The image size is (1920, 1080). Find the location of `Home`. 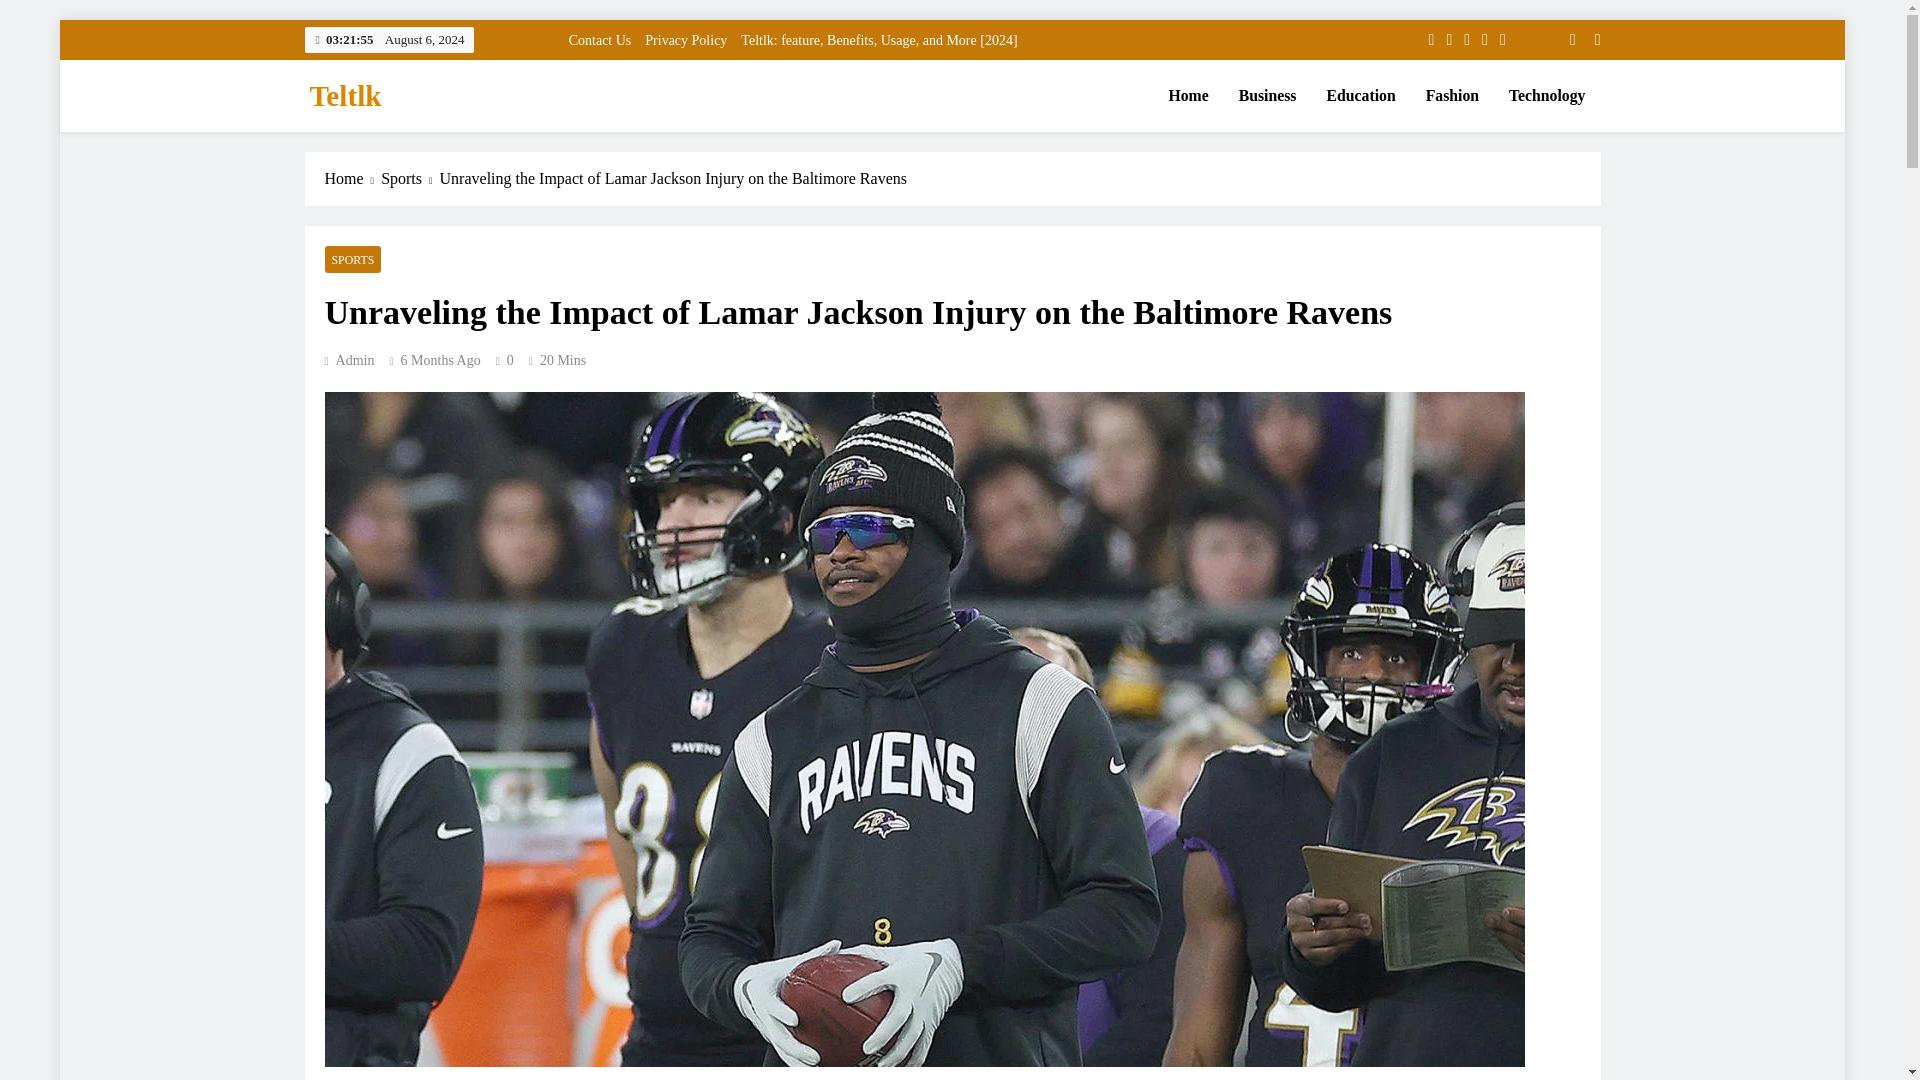

Home is located at coordinates (352, 179).